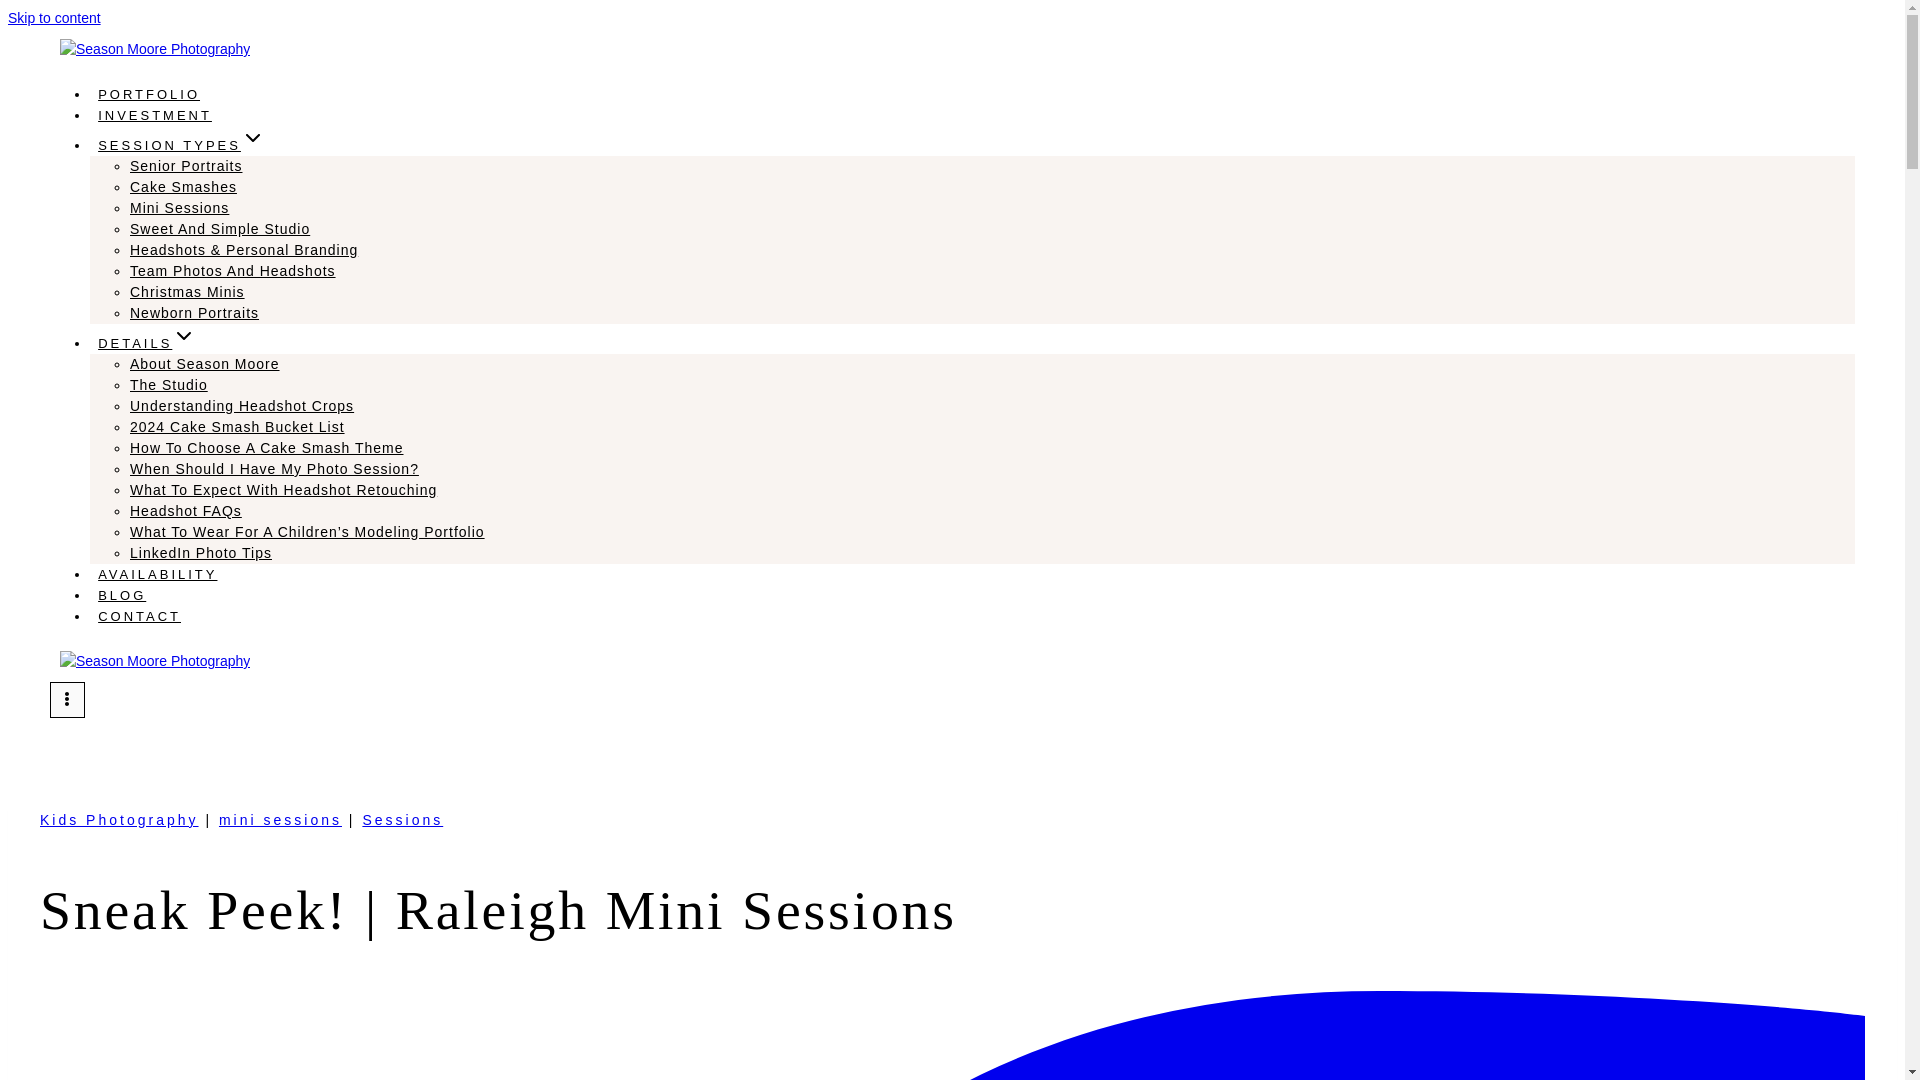 The width and height of the screenshot is (1920, 1080). What do you see at coordinates (220, 228) in the screenshot?
I see `Sweet And Simple Studio` at bounding box center [220, 228].